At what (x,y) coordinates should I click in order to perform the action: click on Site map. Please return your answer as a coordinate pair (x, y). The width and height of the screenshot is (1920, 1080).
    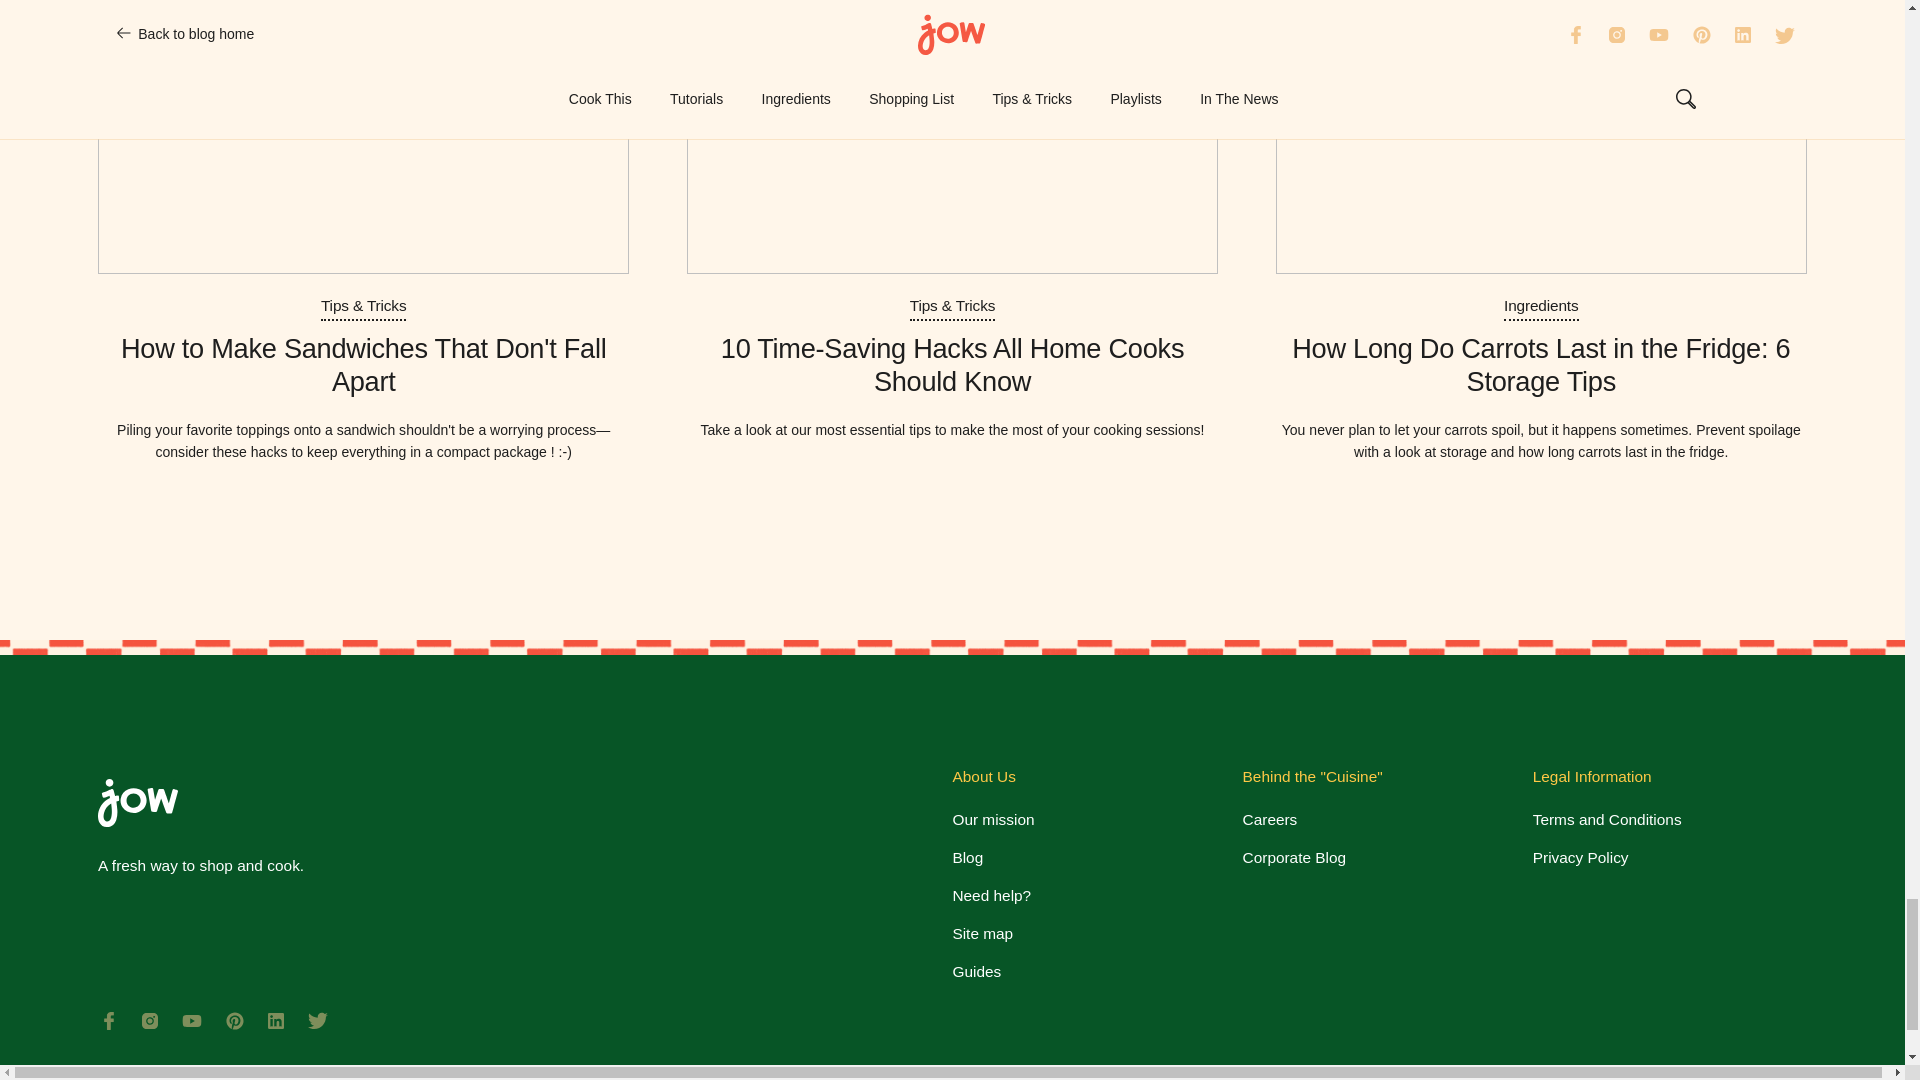
    Looking at the image, I should click on (982, 934).